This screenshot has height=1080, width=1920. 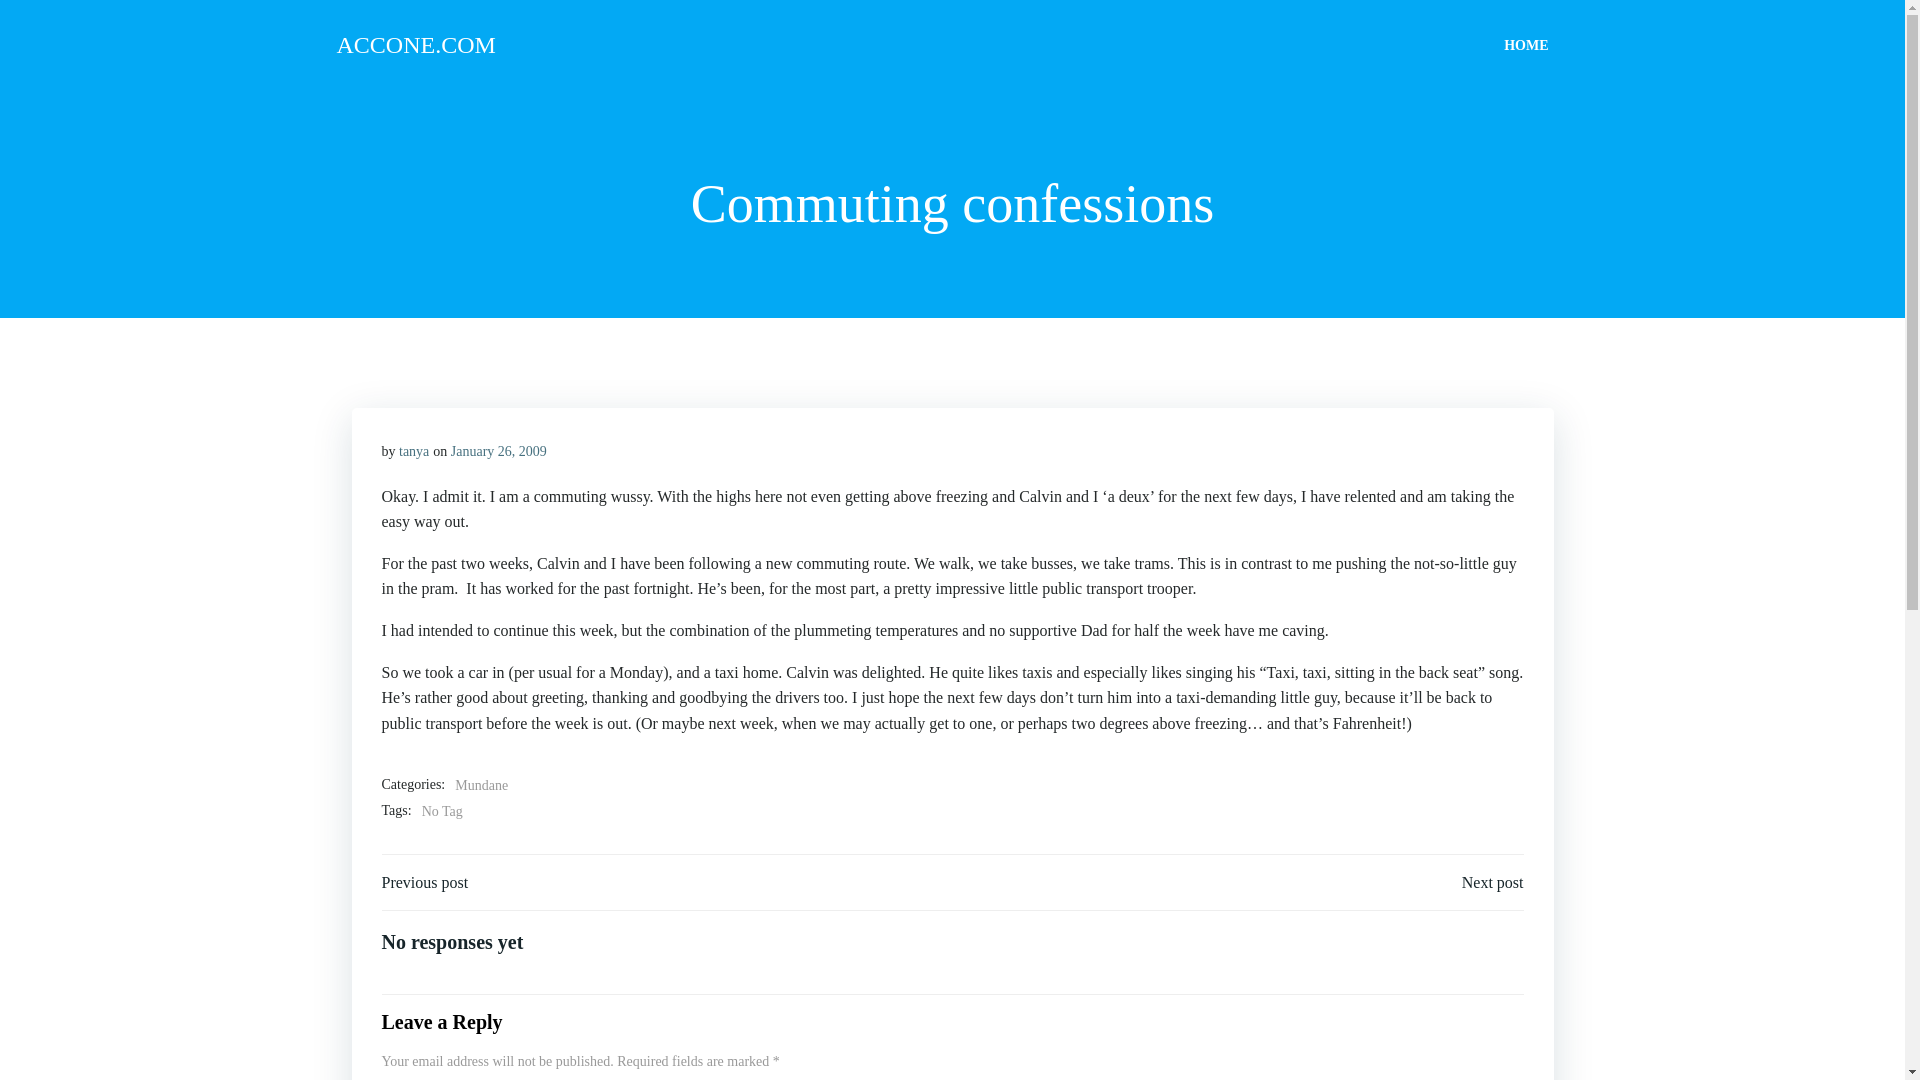 What do you see at coordinates (416, 44) in the screenshot?
I see `ACCONE.COM` at bounding box center [416, 44].